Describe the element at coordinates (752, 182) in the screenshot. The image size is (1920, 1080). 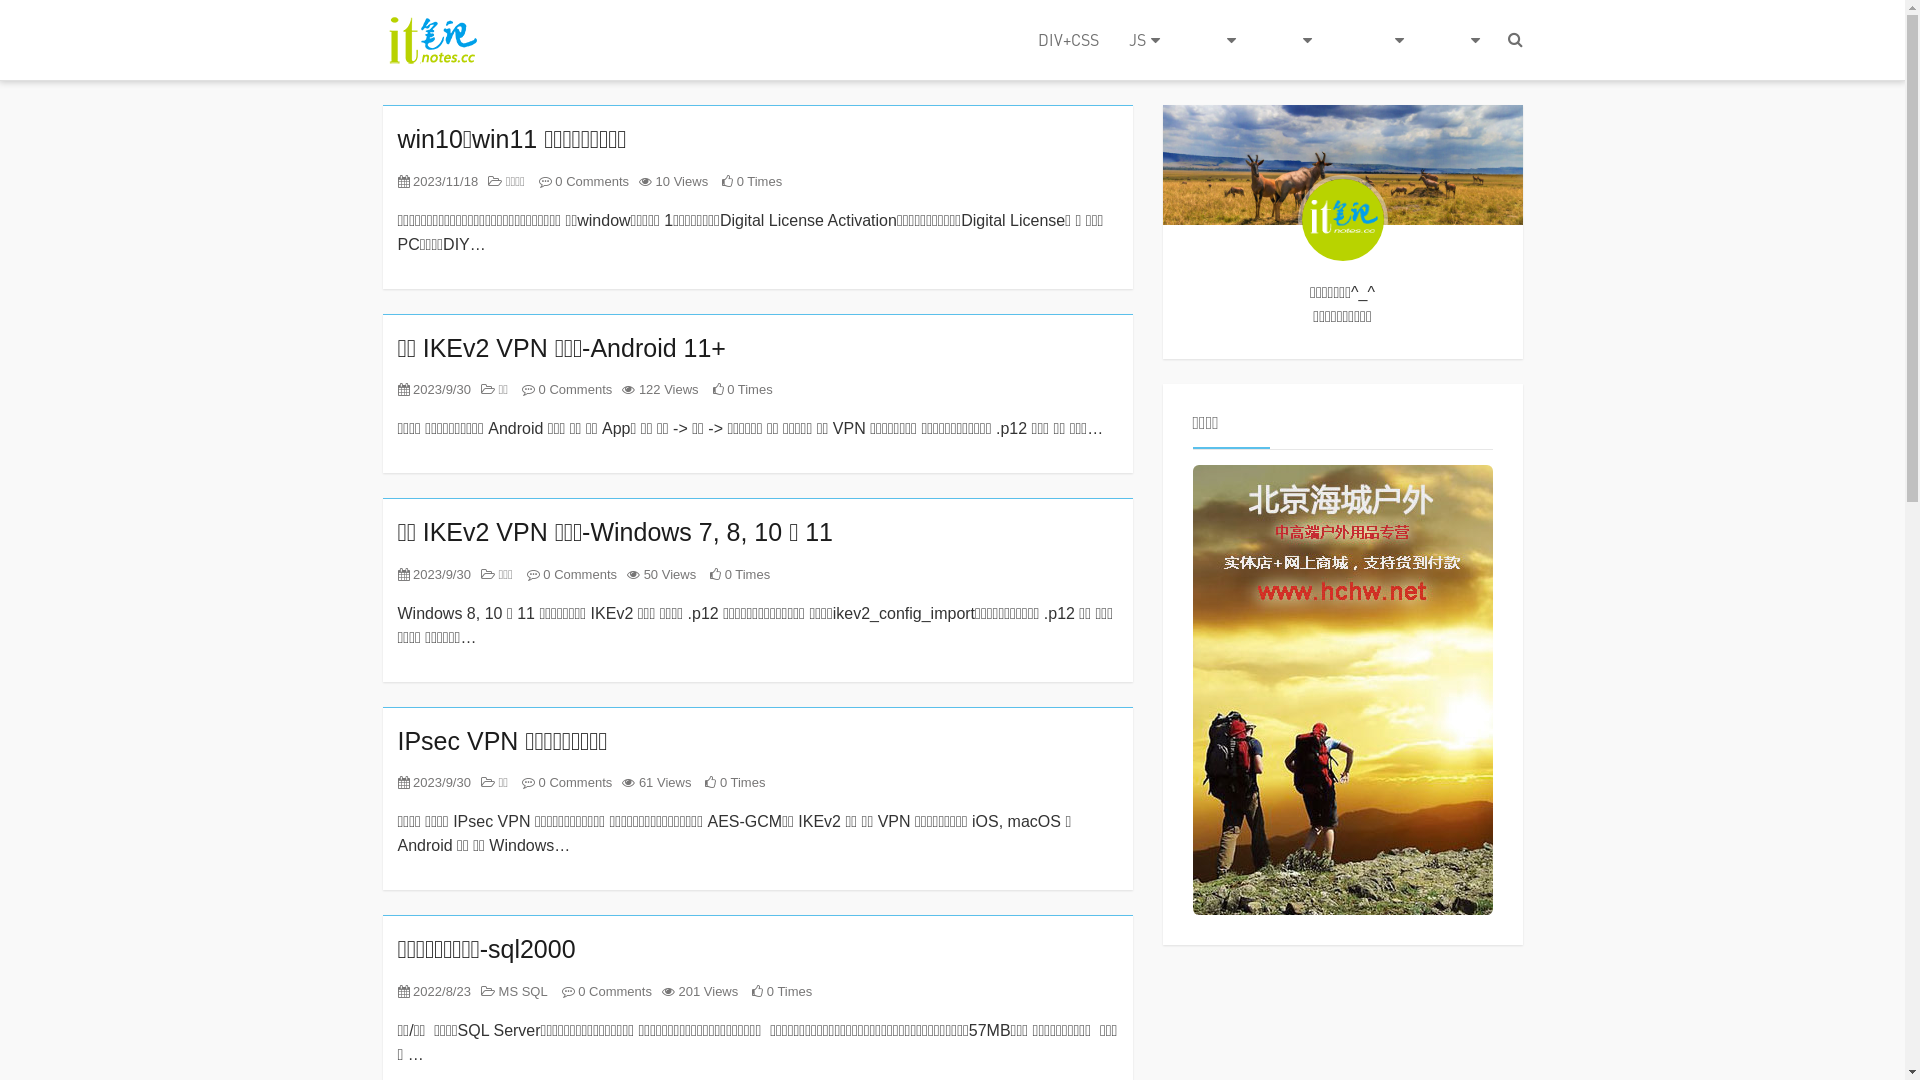
I see `0 Times` at that location.